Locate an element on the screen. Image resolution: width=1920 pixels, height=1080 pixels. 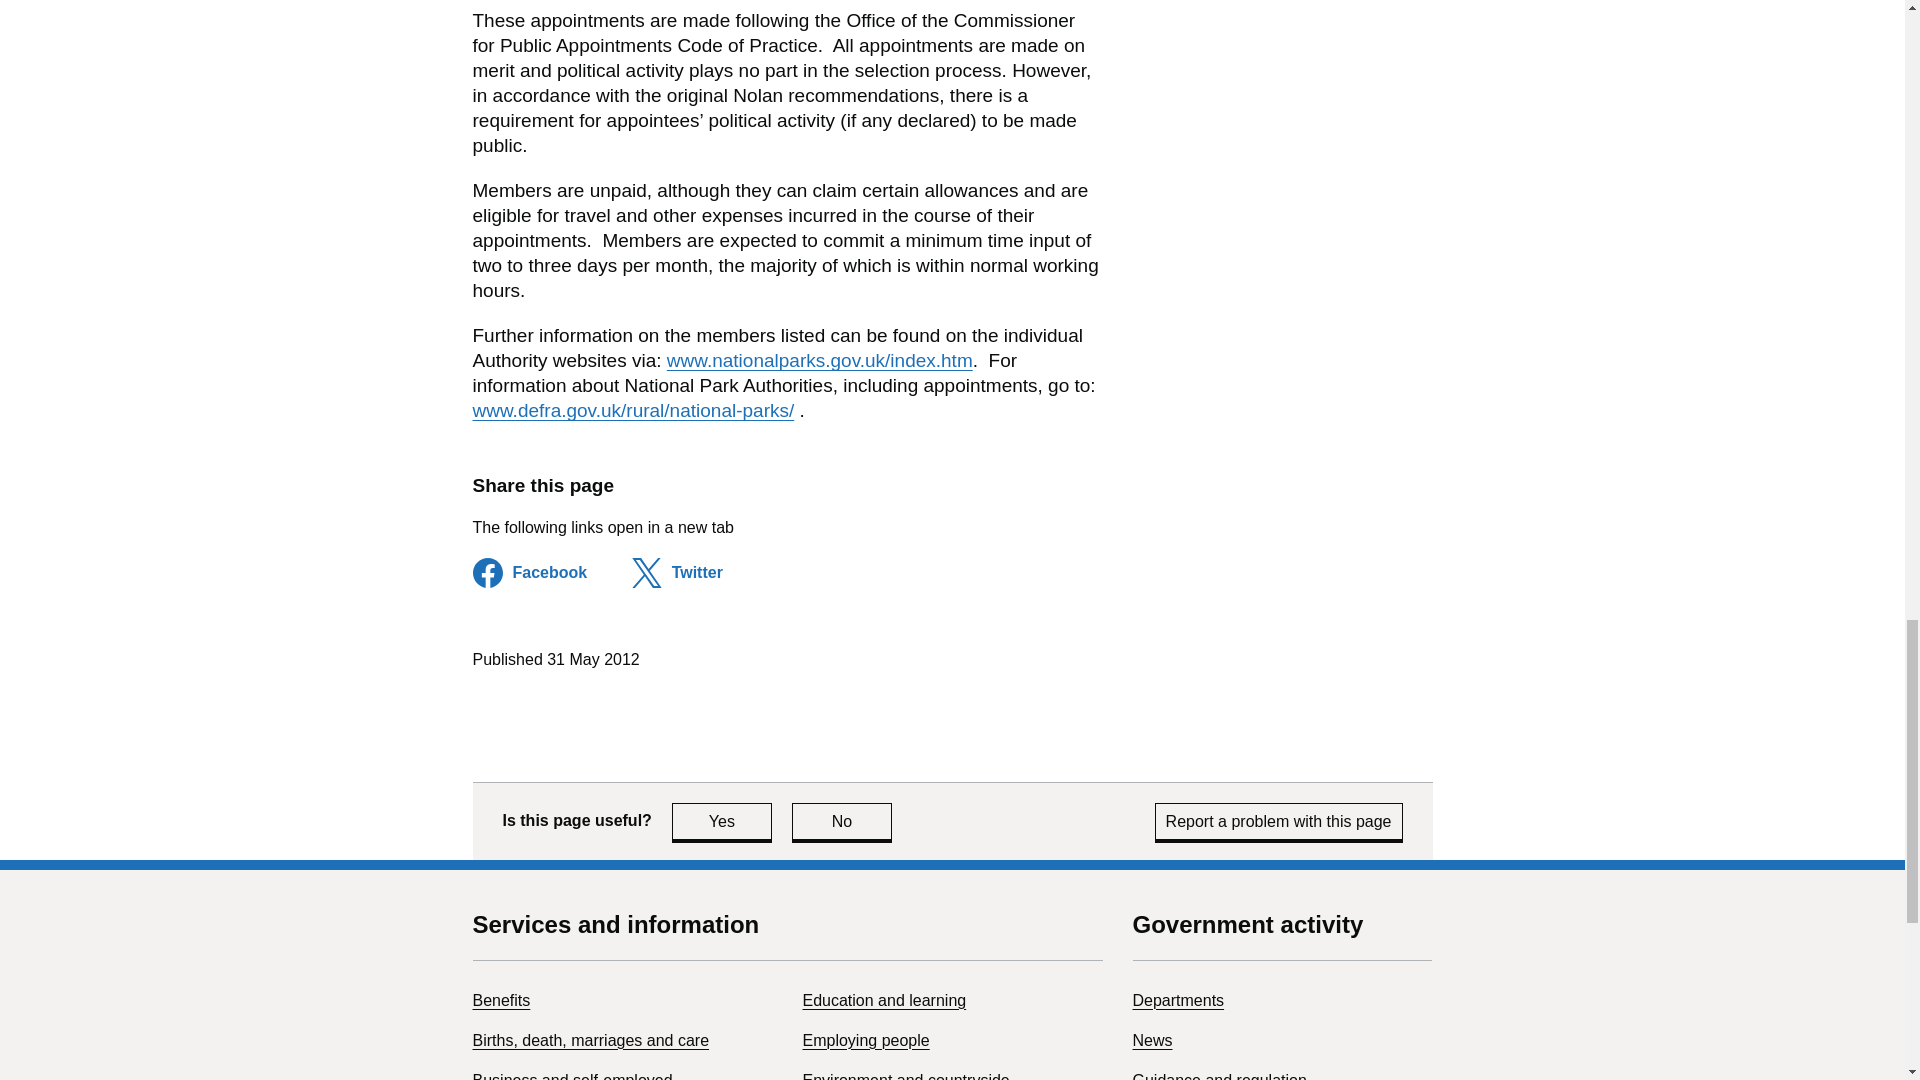
Guidance and regulation is located at coordinates (1218, 1076).